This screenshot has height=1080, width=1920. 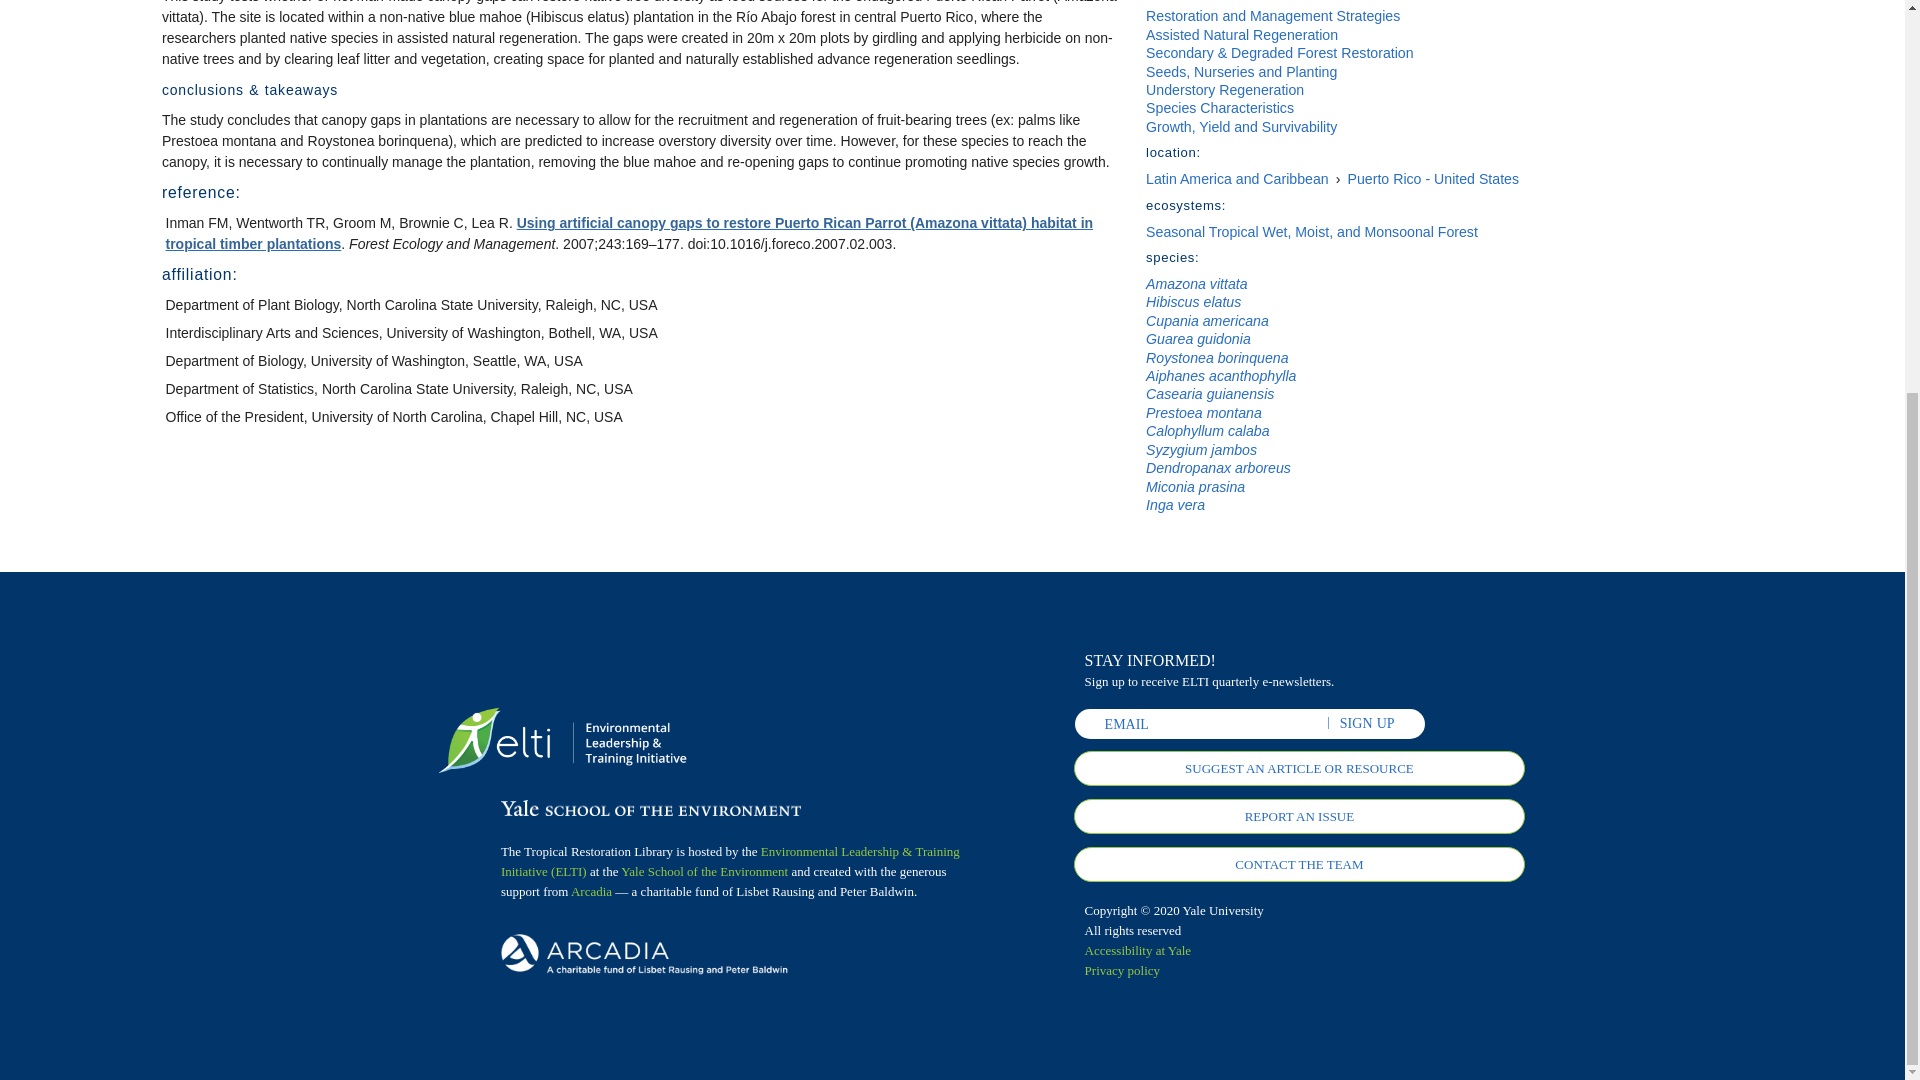 What do you see at coordinates (1208, 321) in the screenshot?
I see `Cupania americana` at bounding box center [1208, 321].